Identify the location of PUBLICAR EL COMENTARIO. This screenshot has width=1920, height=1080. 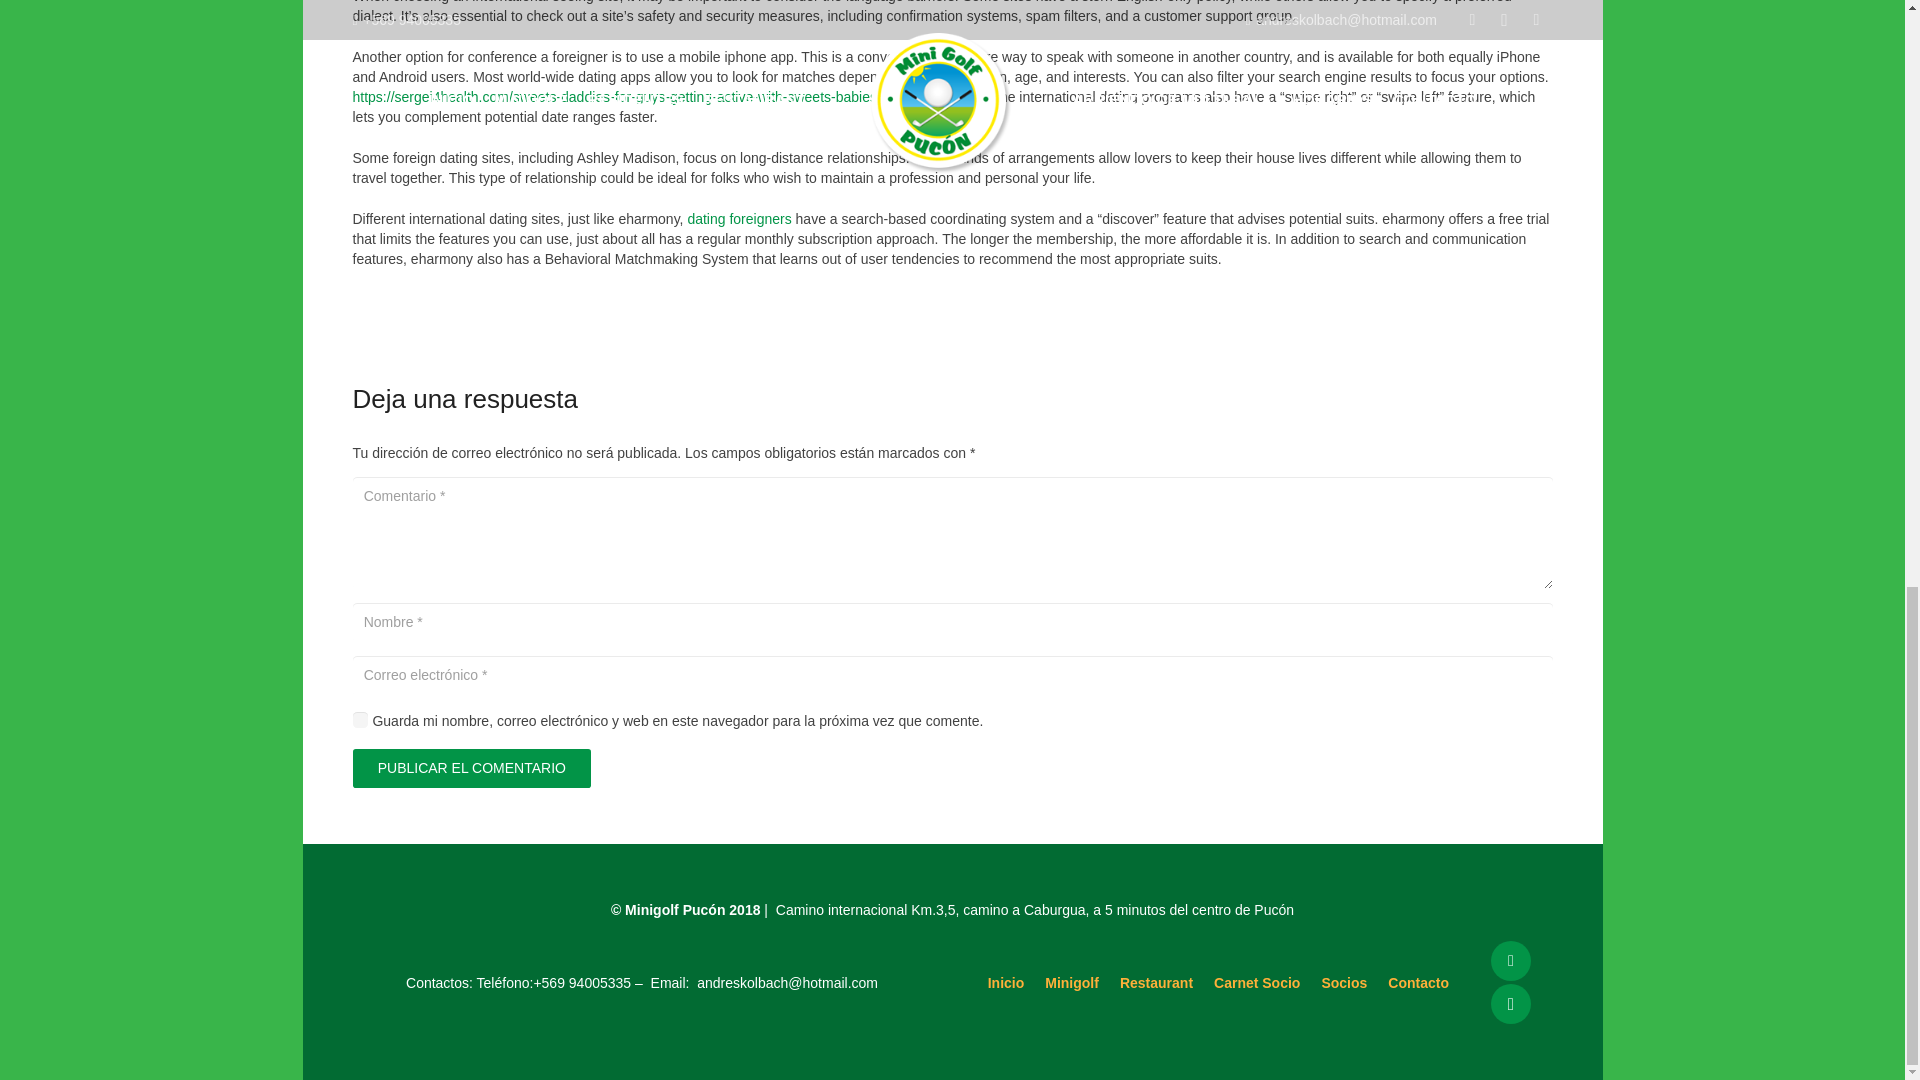
(471, 768).